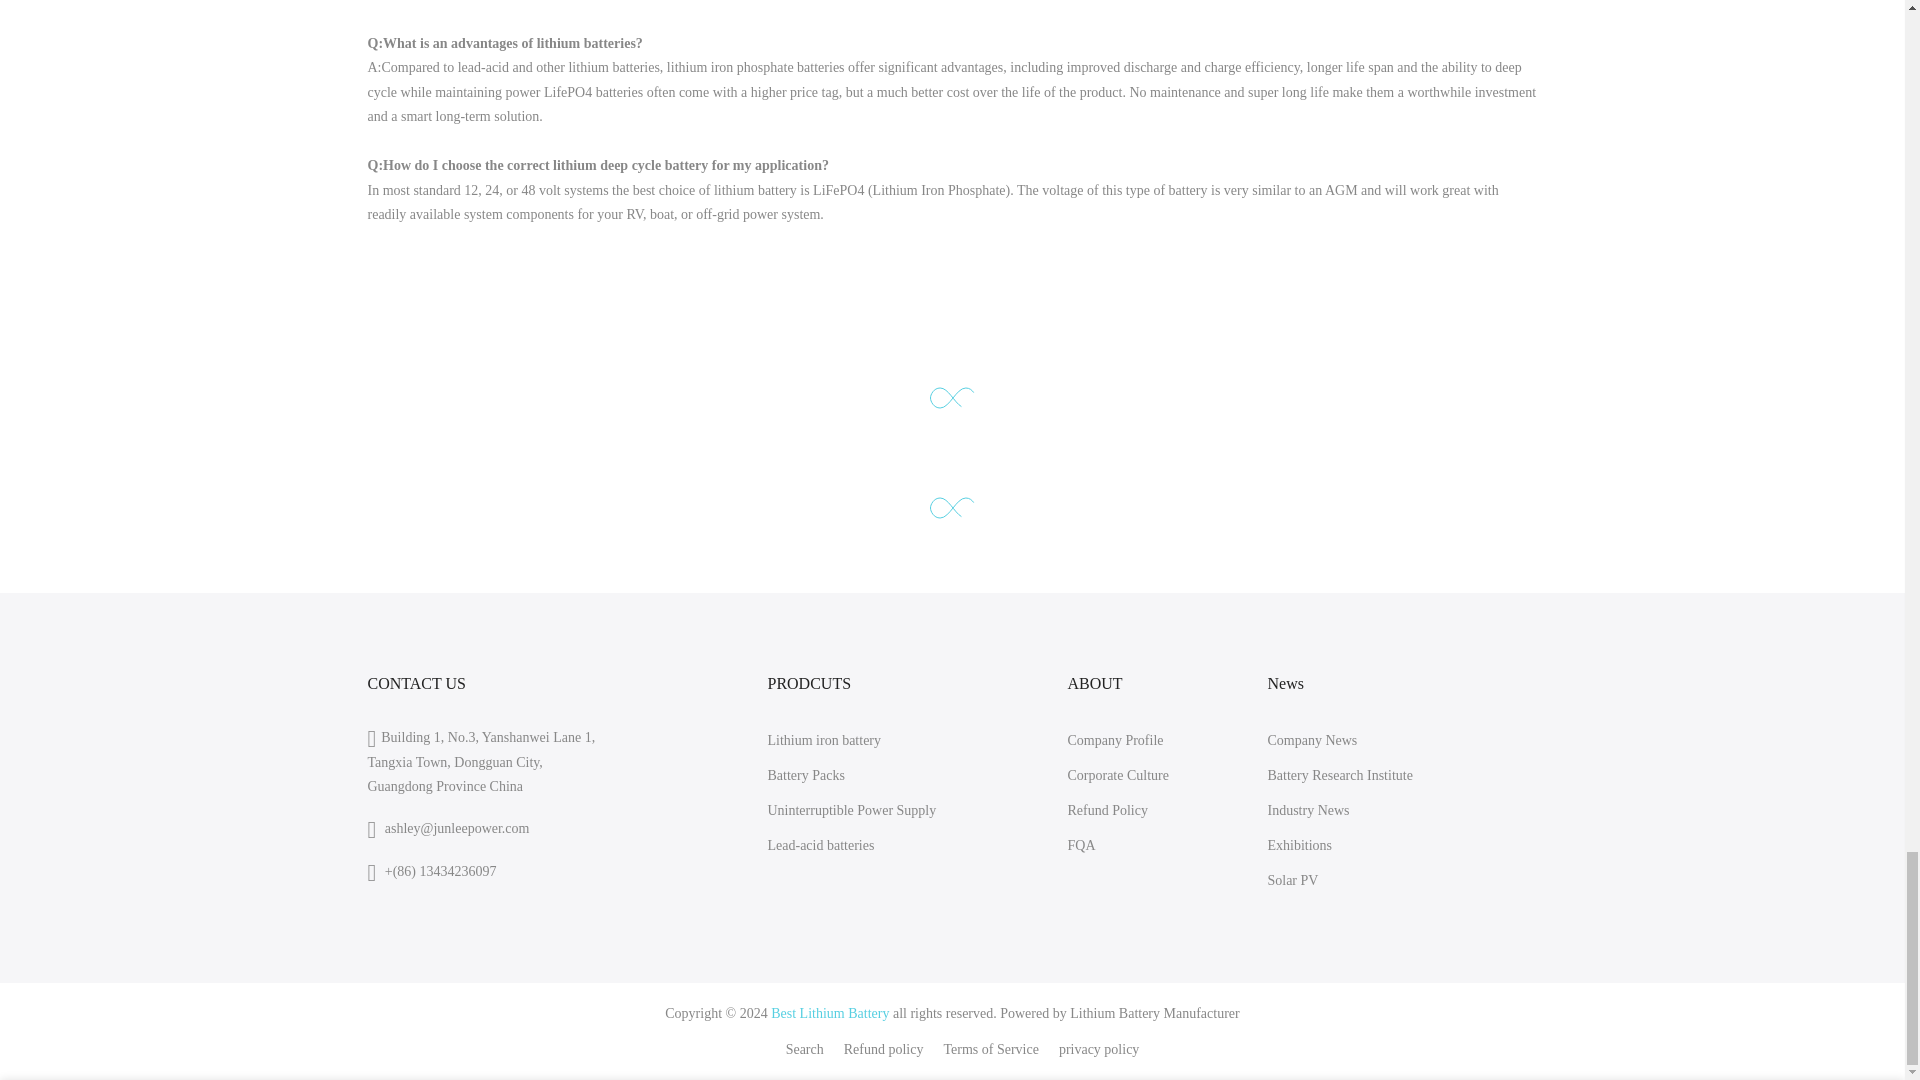 The width and height of the screenshot is (1920, 1080). Describe the element at coordinates (1098, 1050) in the screenshot. I see `Lithium Battery Manufacturer-privacy policy` at that location.